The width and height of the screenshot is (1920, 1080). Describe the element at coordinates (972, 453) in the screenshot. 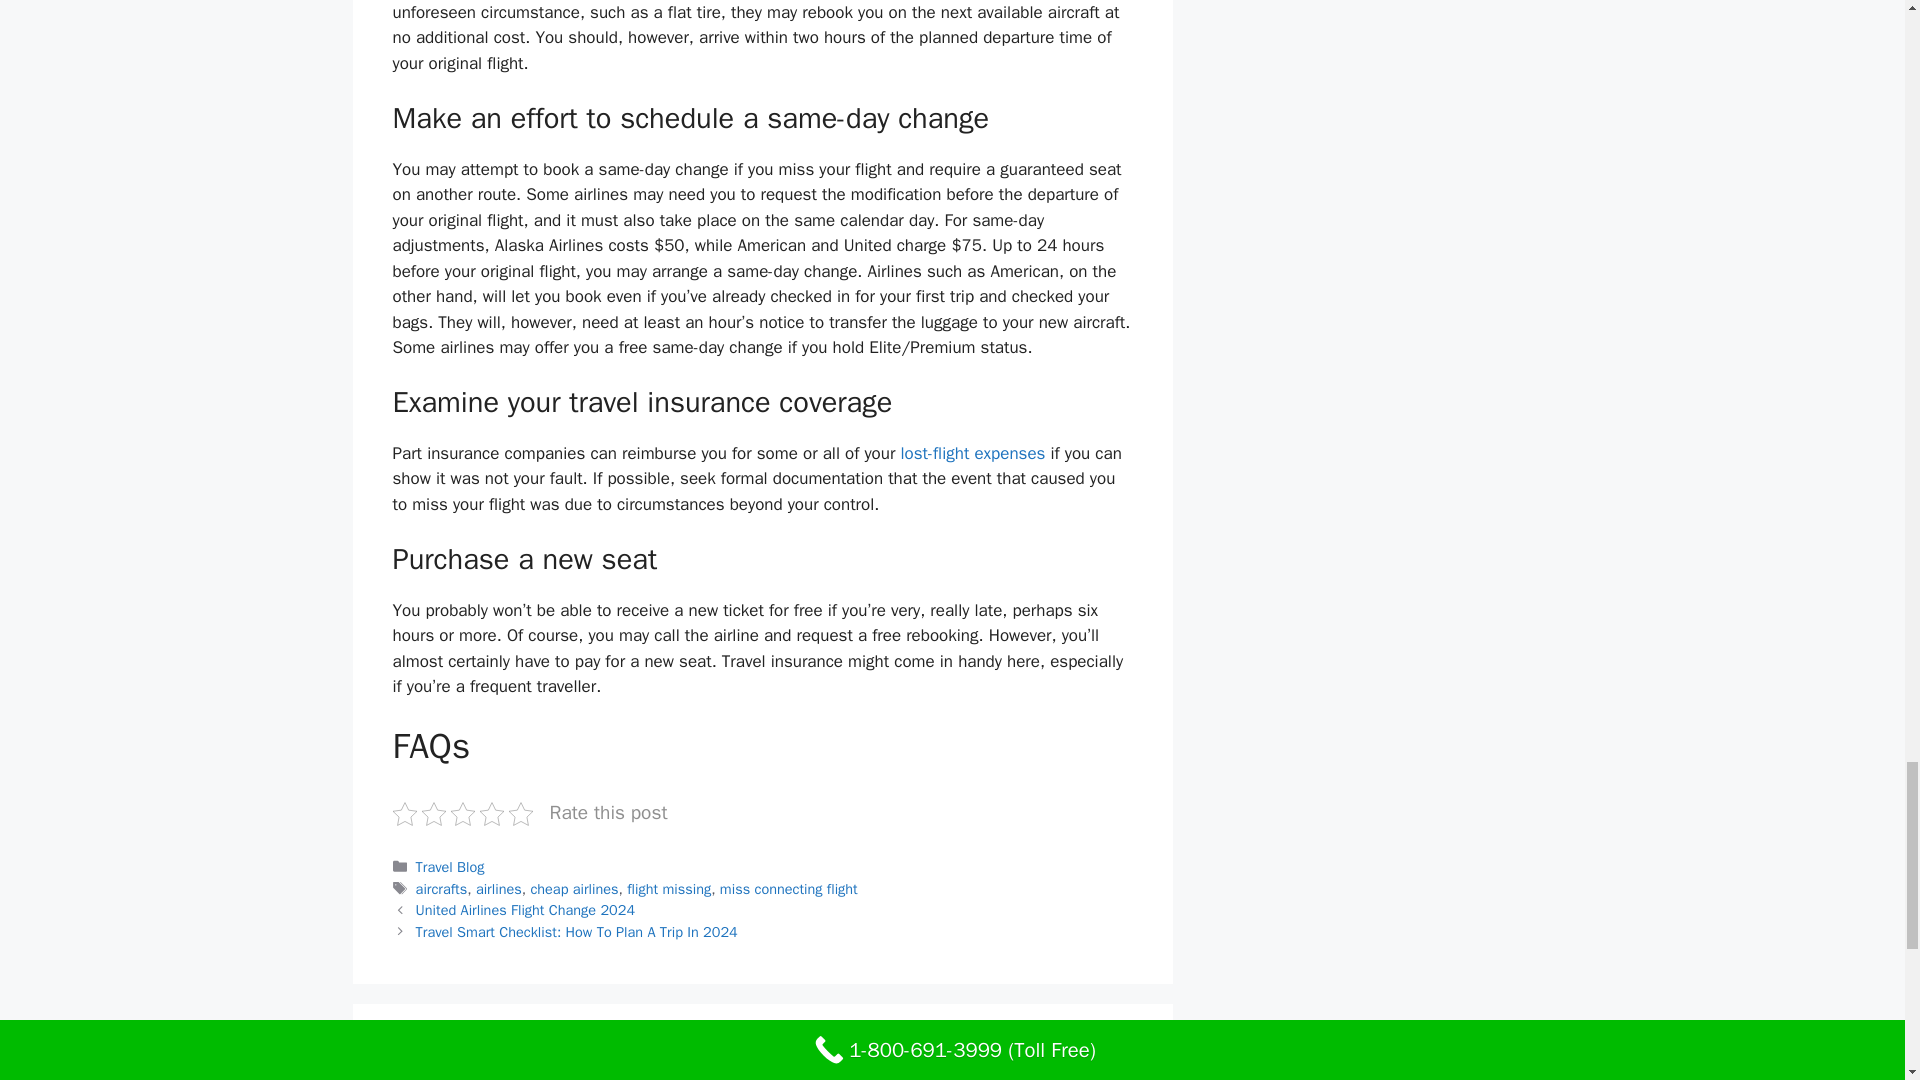

I see `lost-flight expenses` at that location.